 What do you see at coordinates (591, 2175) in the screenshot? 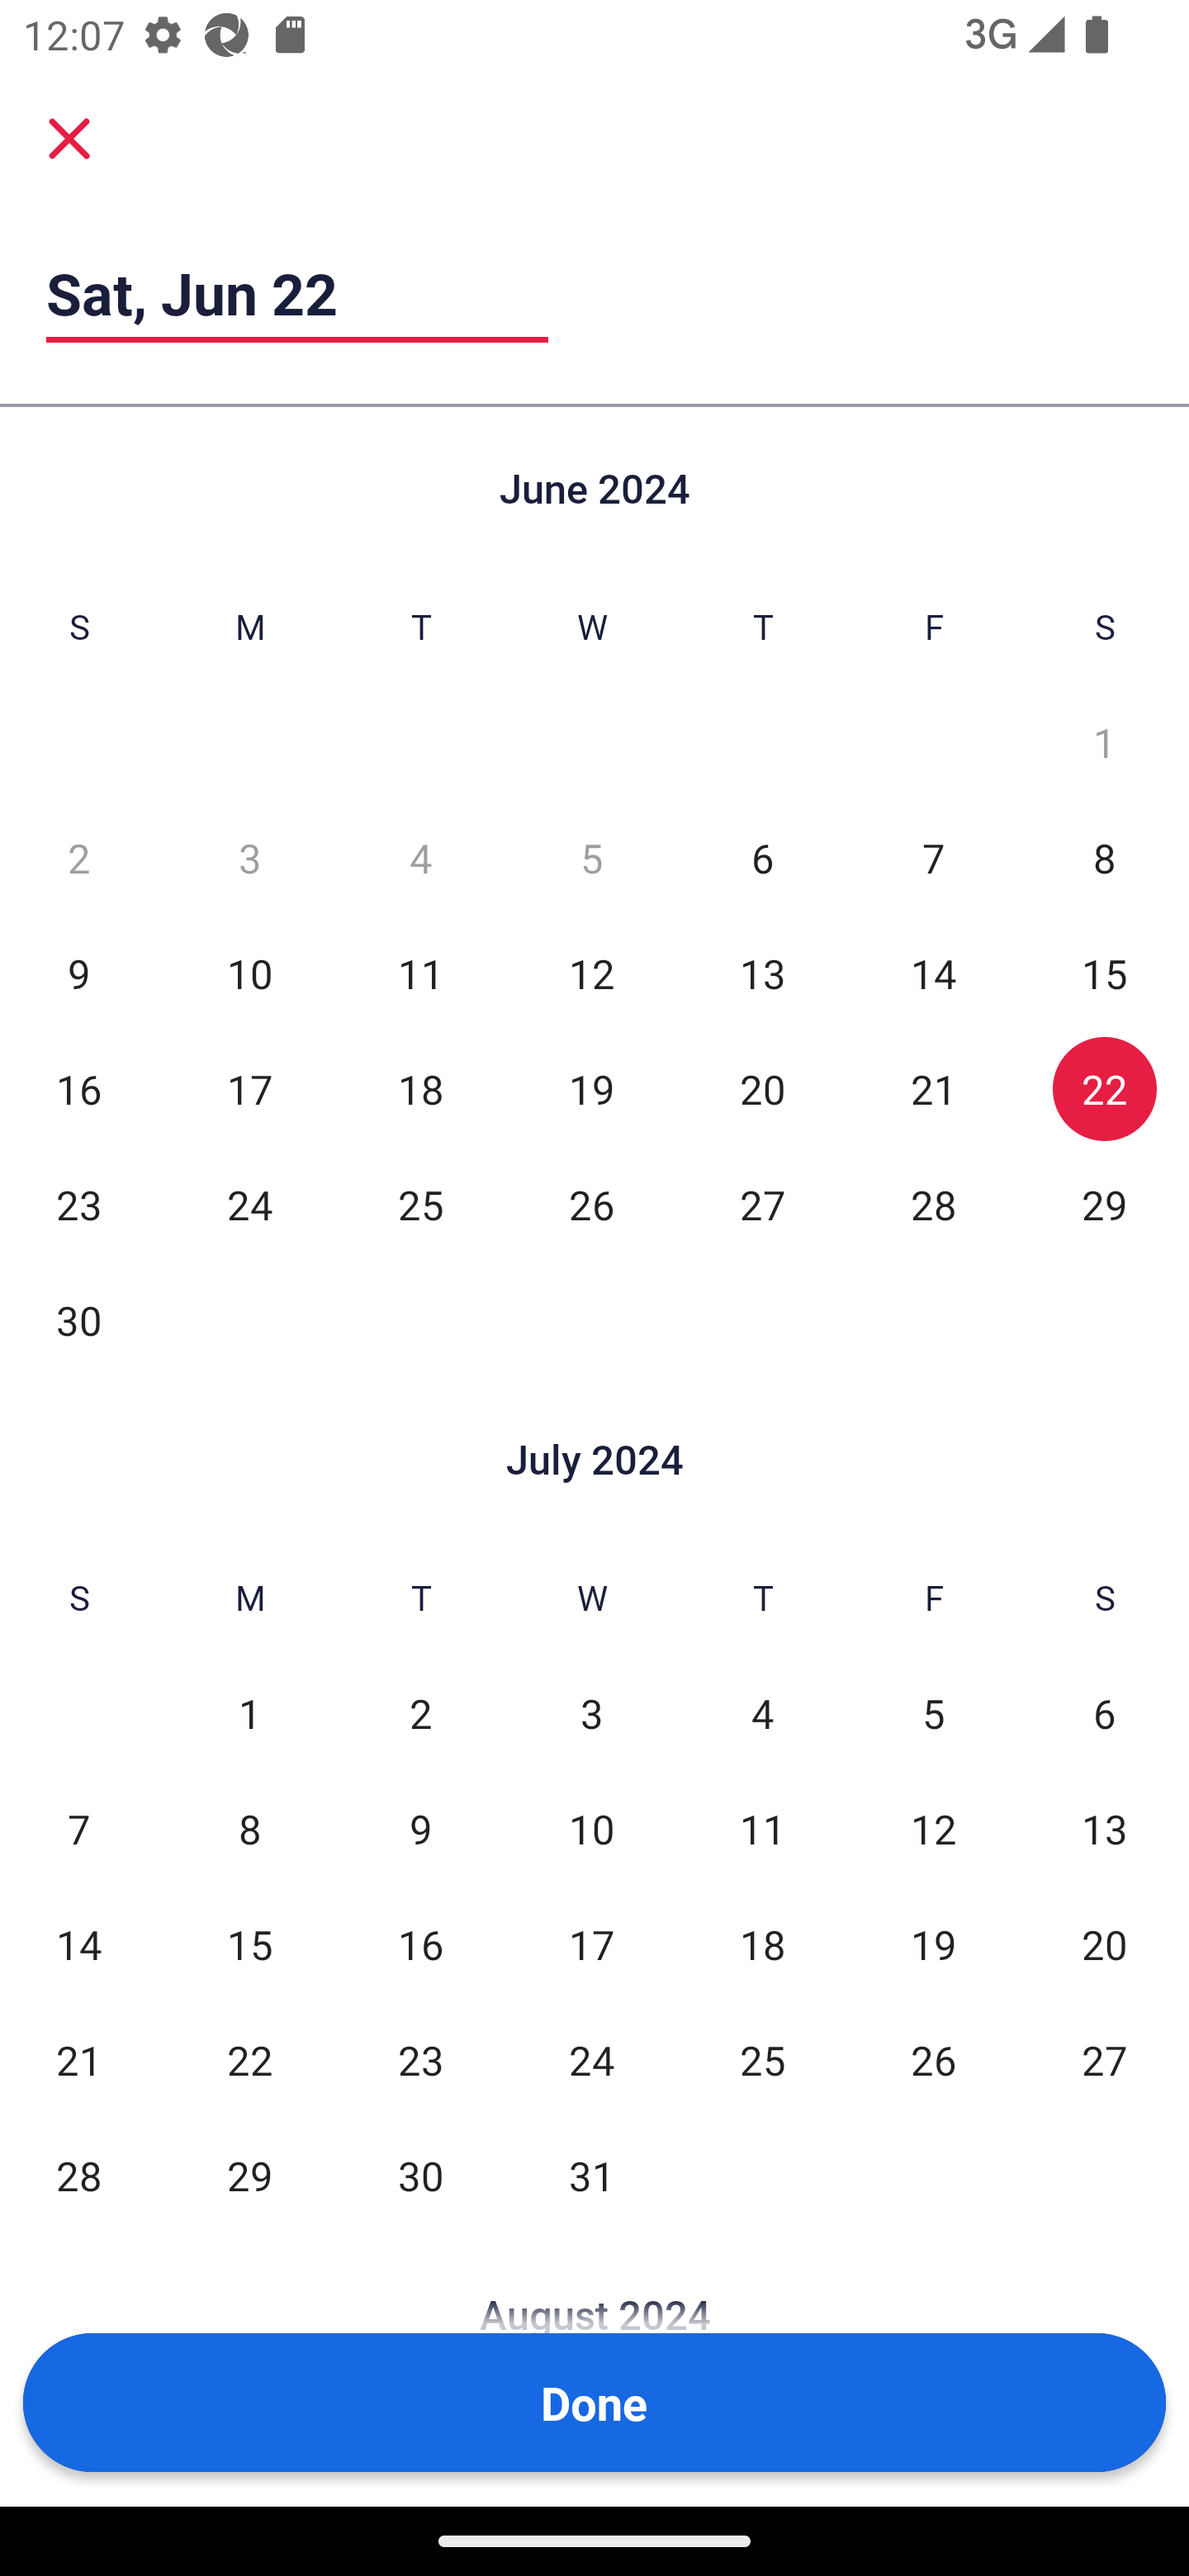
I see `31 Wed, Jul 31, Not Selected` at bounding box center [591, 2175].